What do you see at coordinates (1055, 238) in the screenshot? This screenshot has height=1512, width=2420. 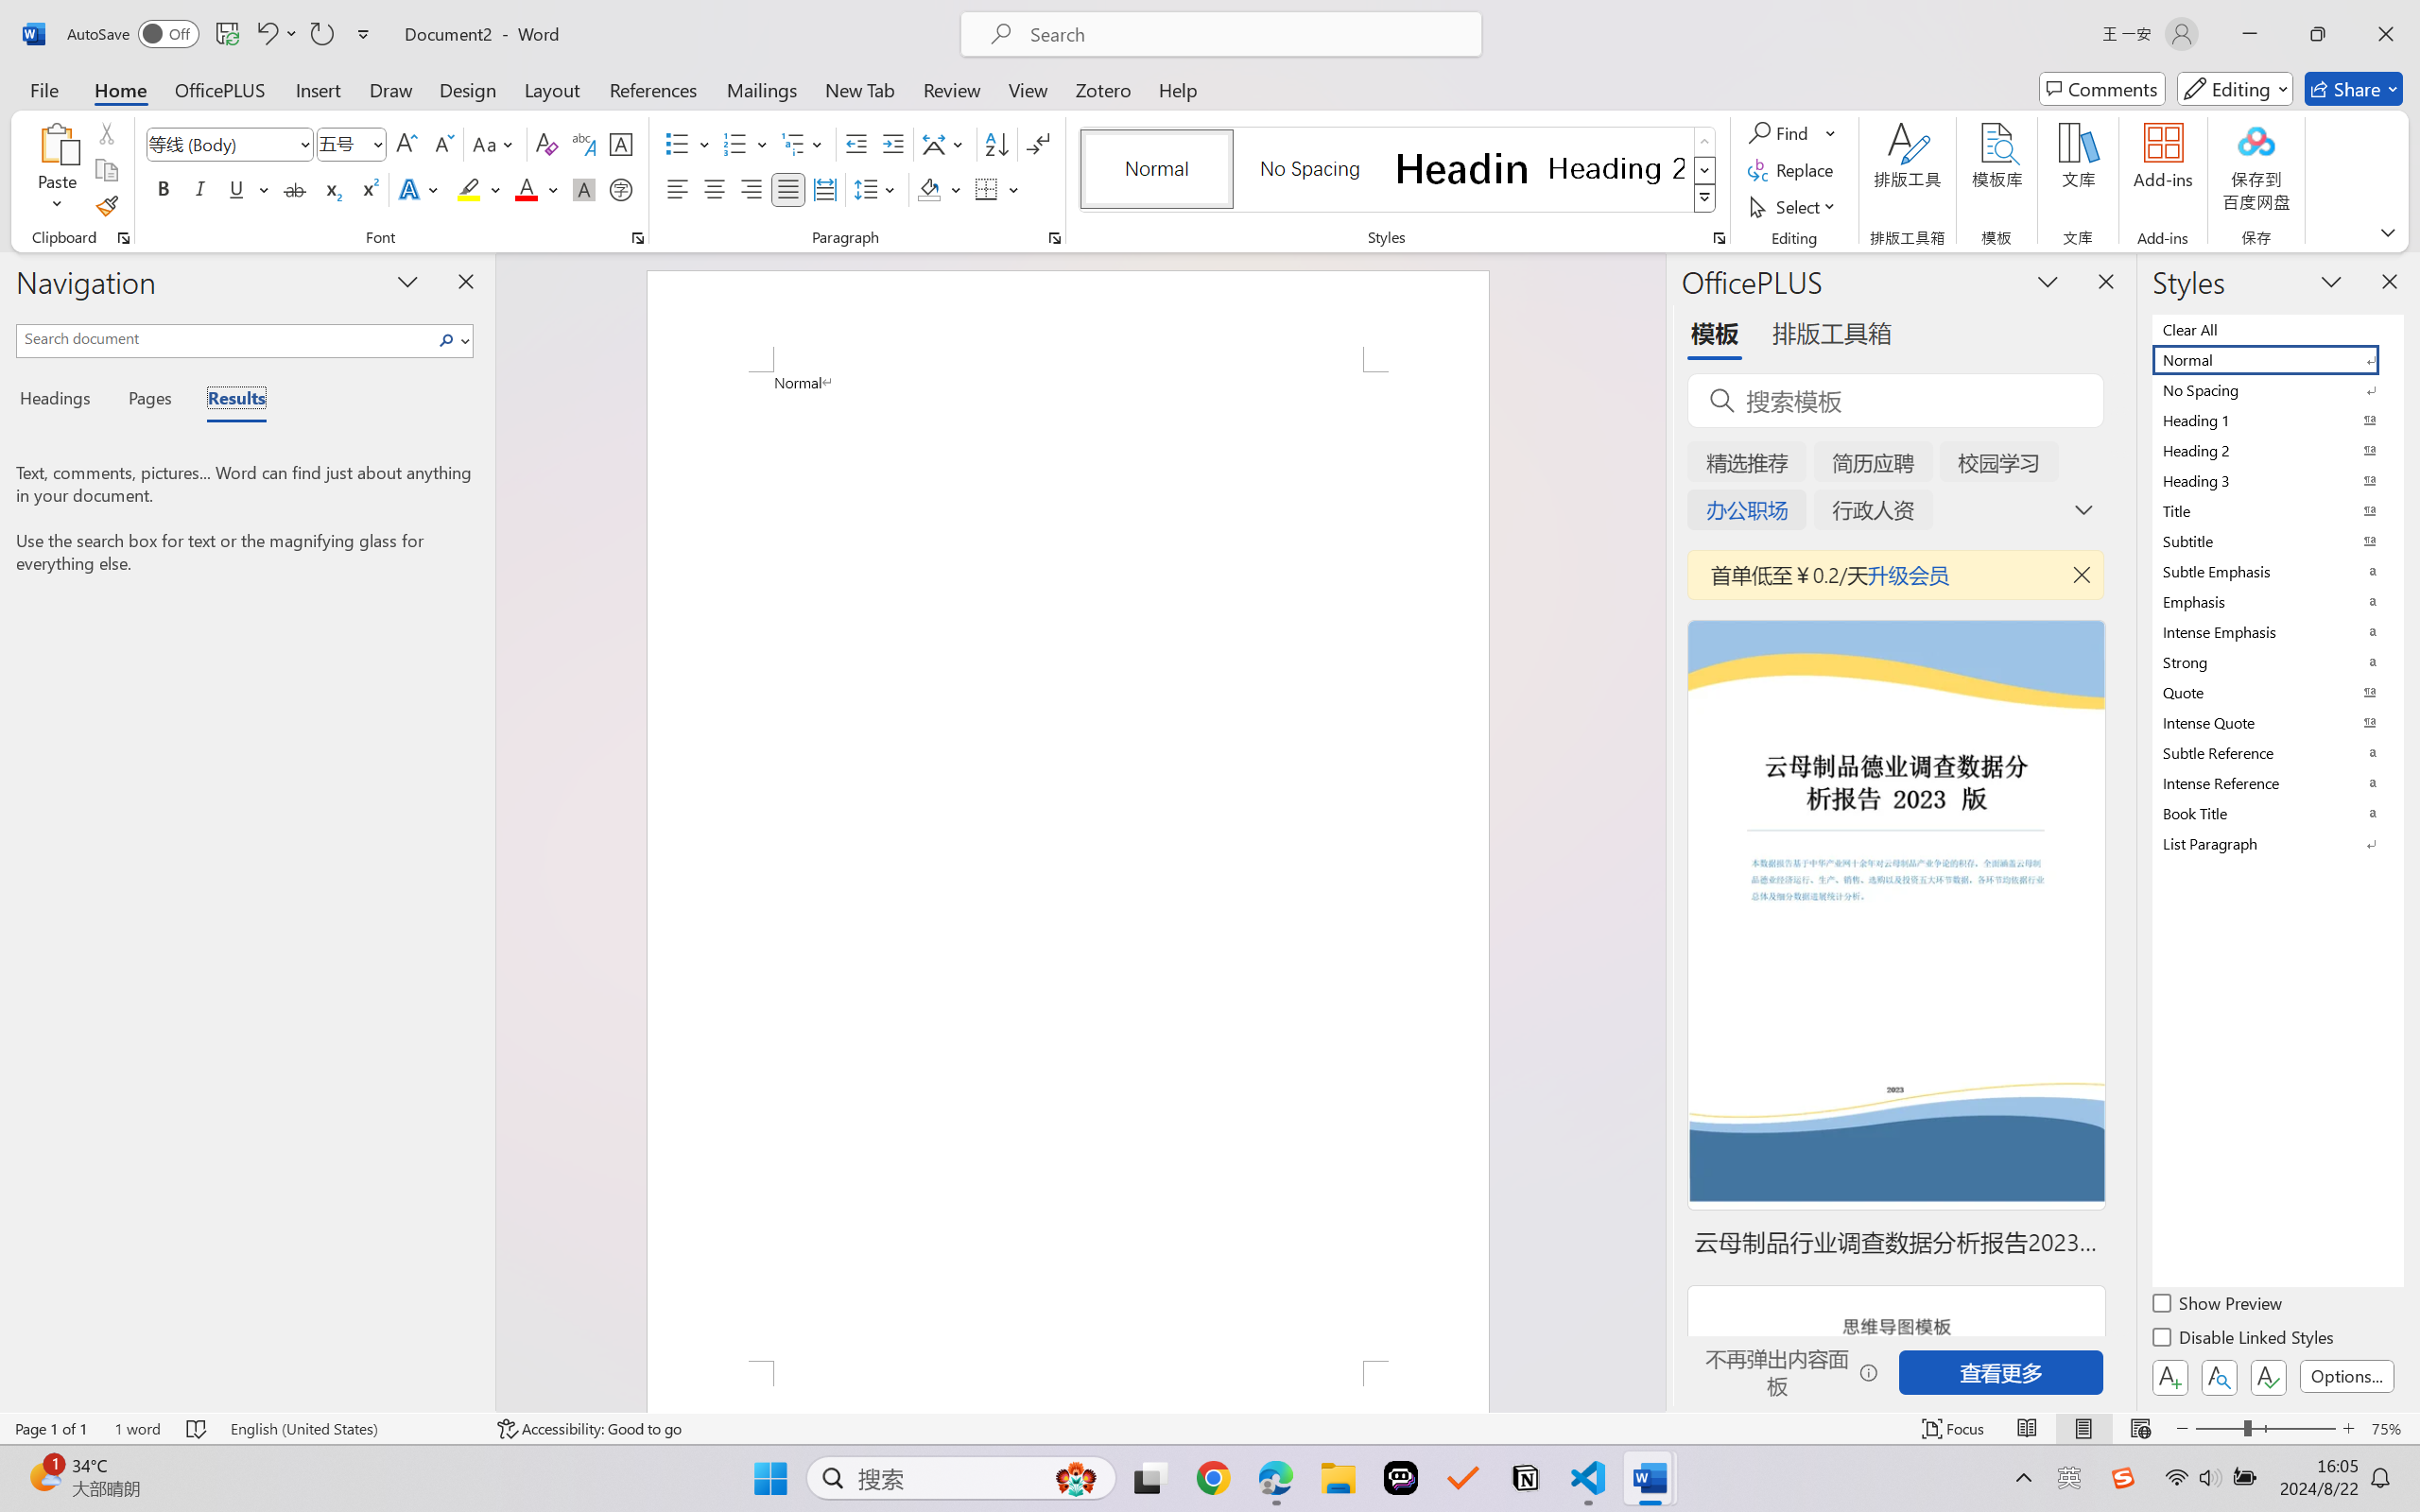 I see `Paragraph...` at bounding box center [1055, 238].